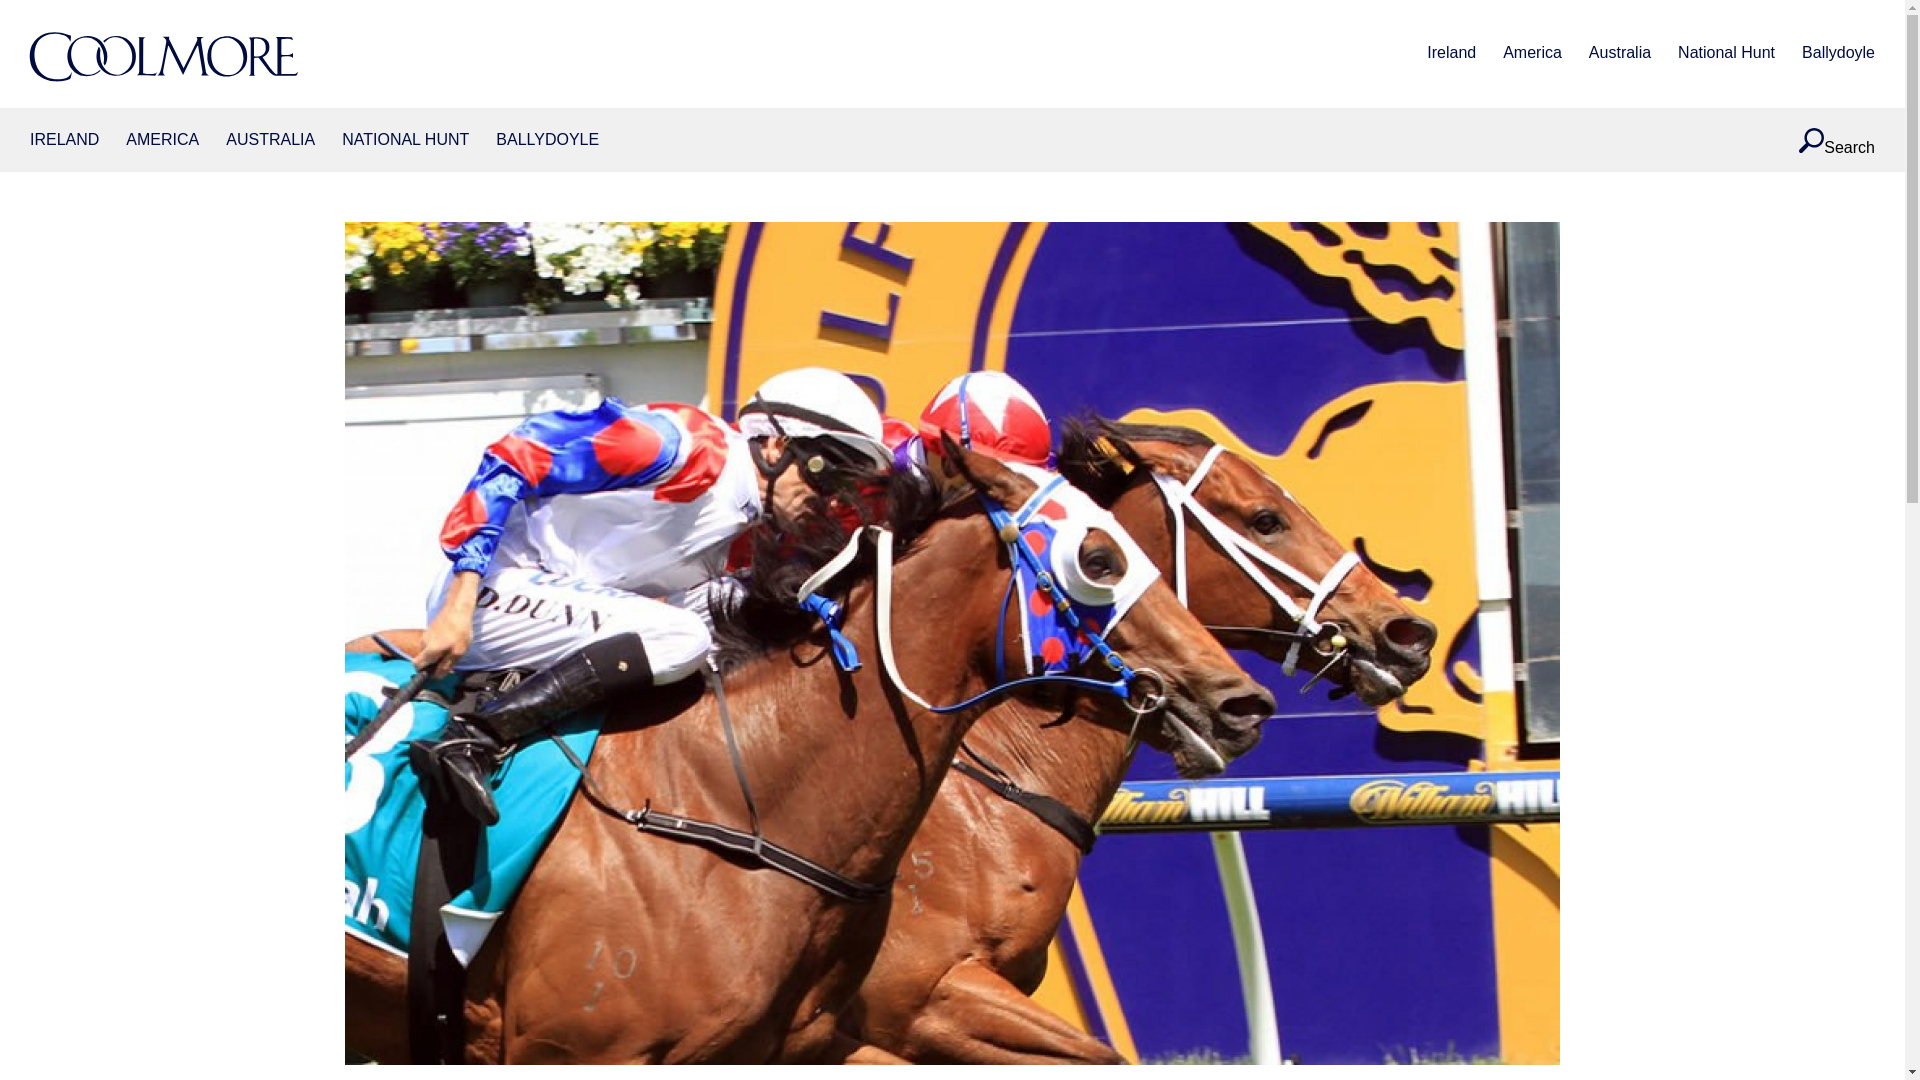 The image size is (1920, 1080). Describe the element at coordinates (1726, 54) in the screenshot. I see `National Hunt` at that location.